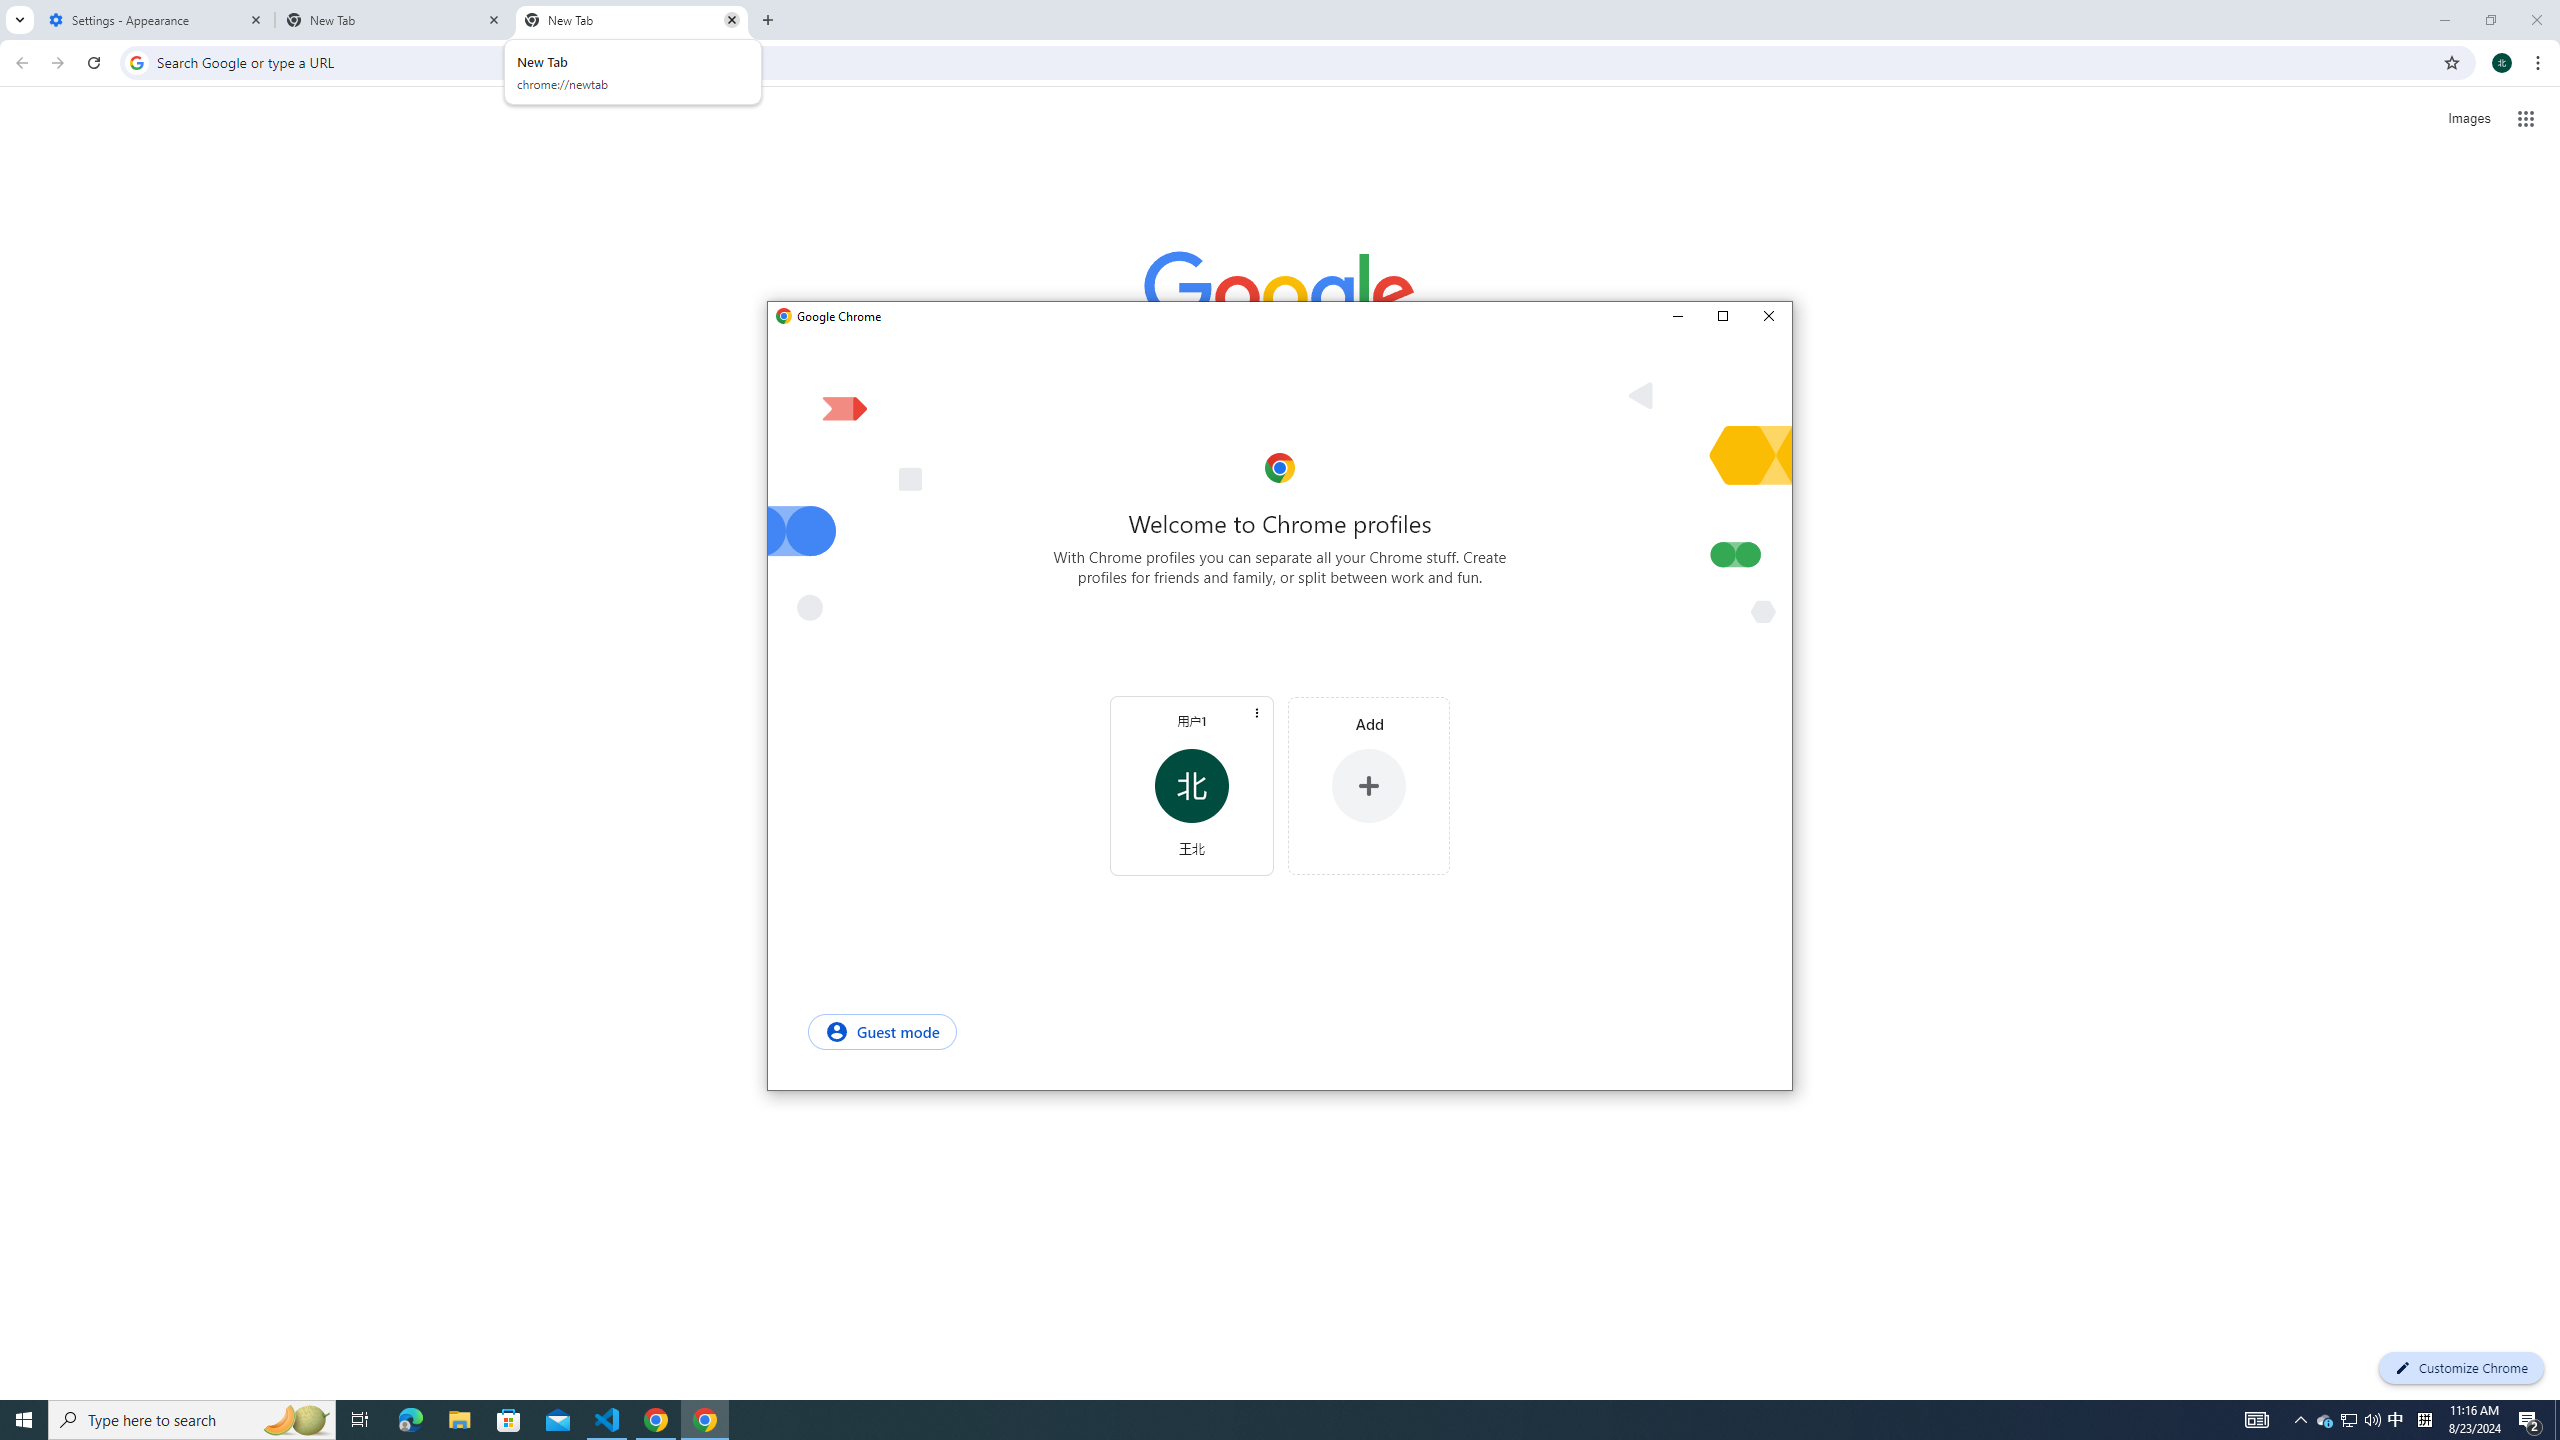 This screenshot has width=2560, height=1440. Describe the element at coordinates (2256, 1420) in the screenshot. I see `AutomationID: 4105` at that location.